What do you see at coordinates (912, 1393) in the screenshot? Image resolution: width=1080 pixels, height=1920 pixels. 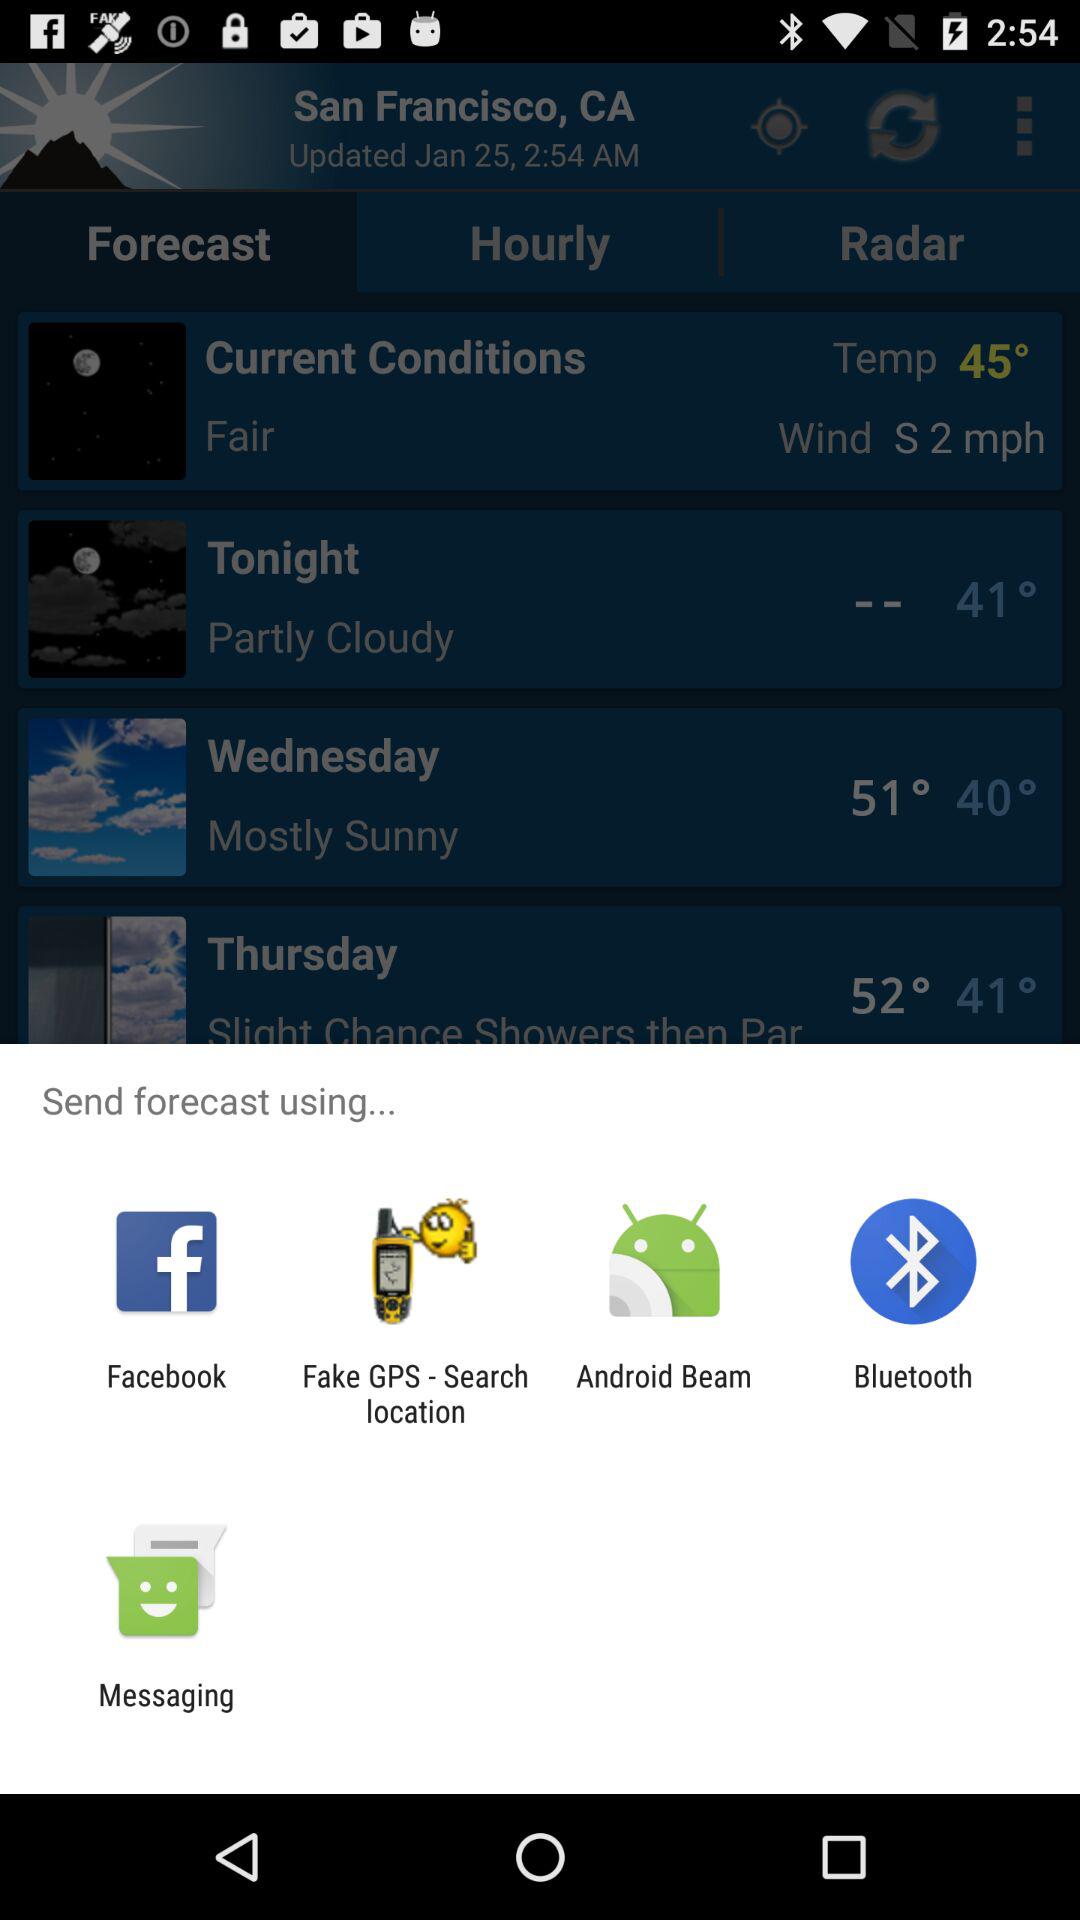 I see `swipe until bluetooth app` at bounding box center [912, 1393].